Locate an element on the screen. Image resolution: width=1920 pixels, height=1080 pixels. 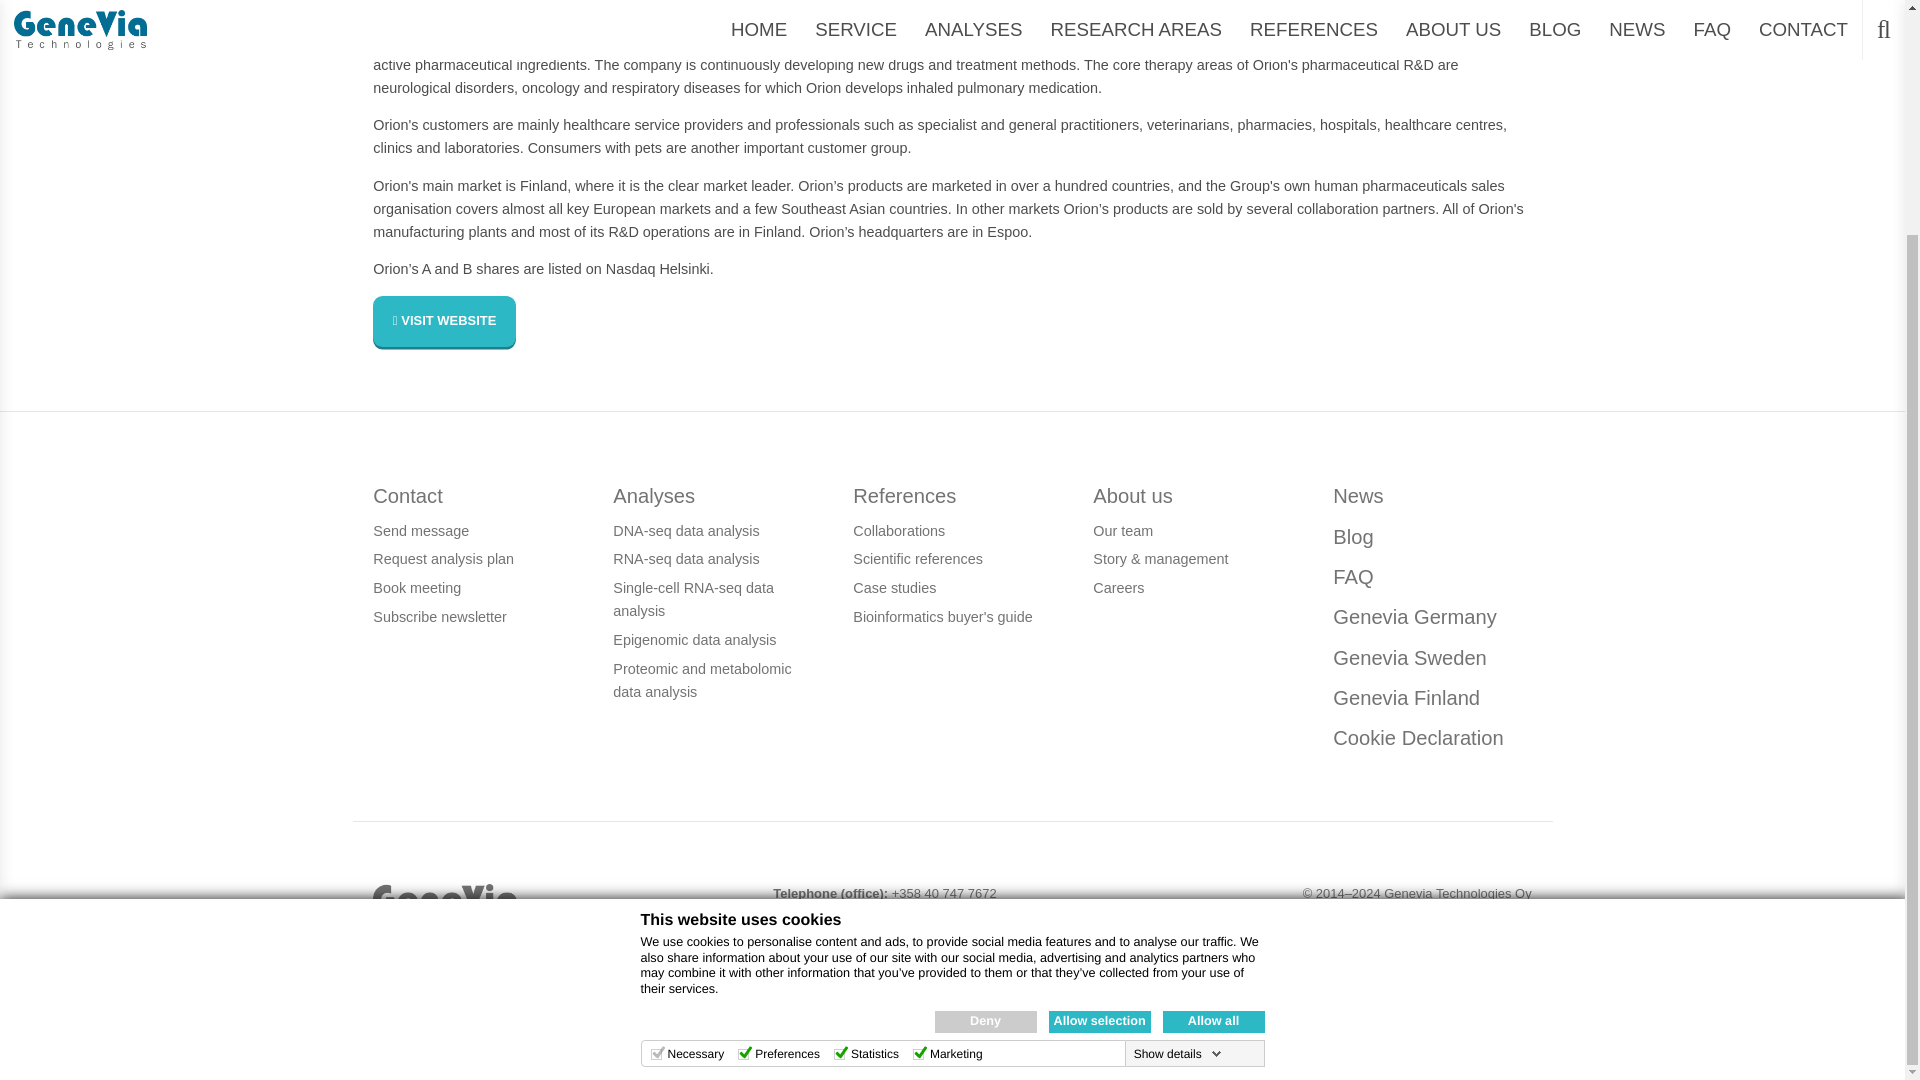
Allow all is located at coordinates (1212, 736).